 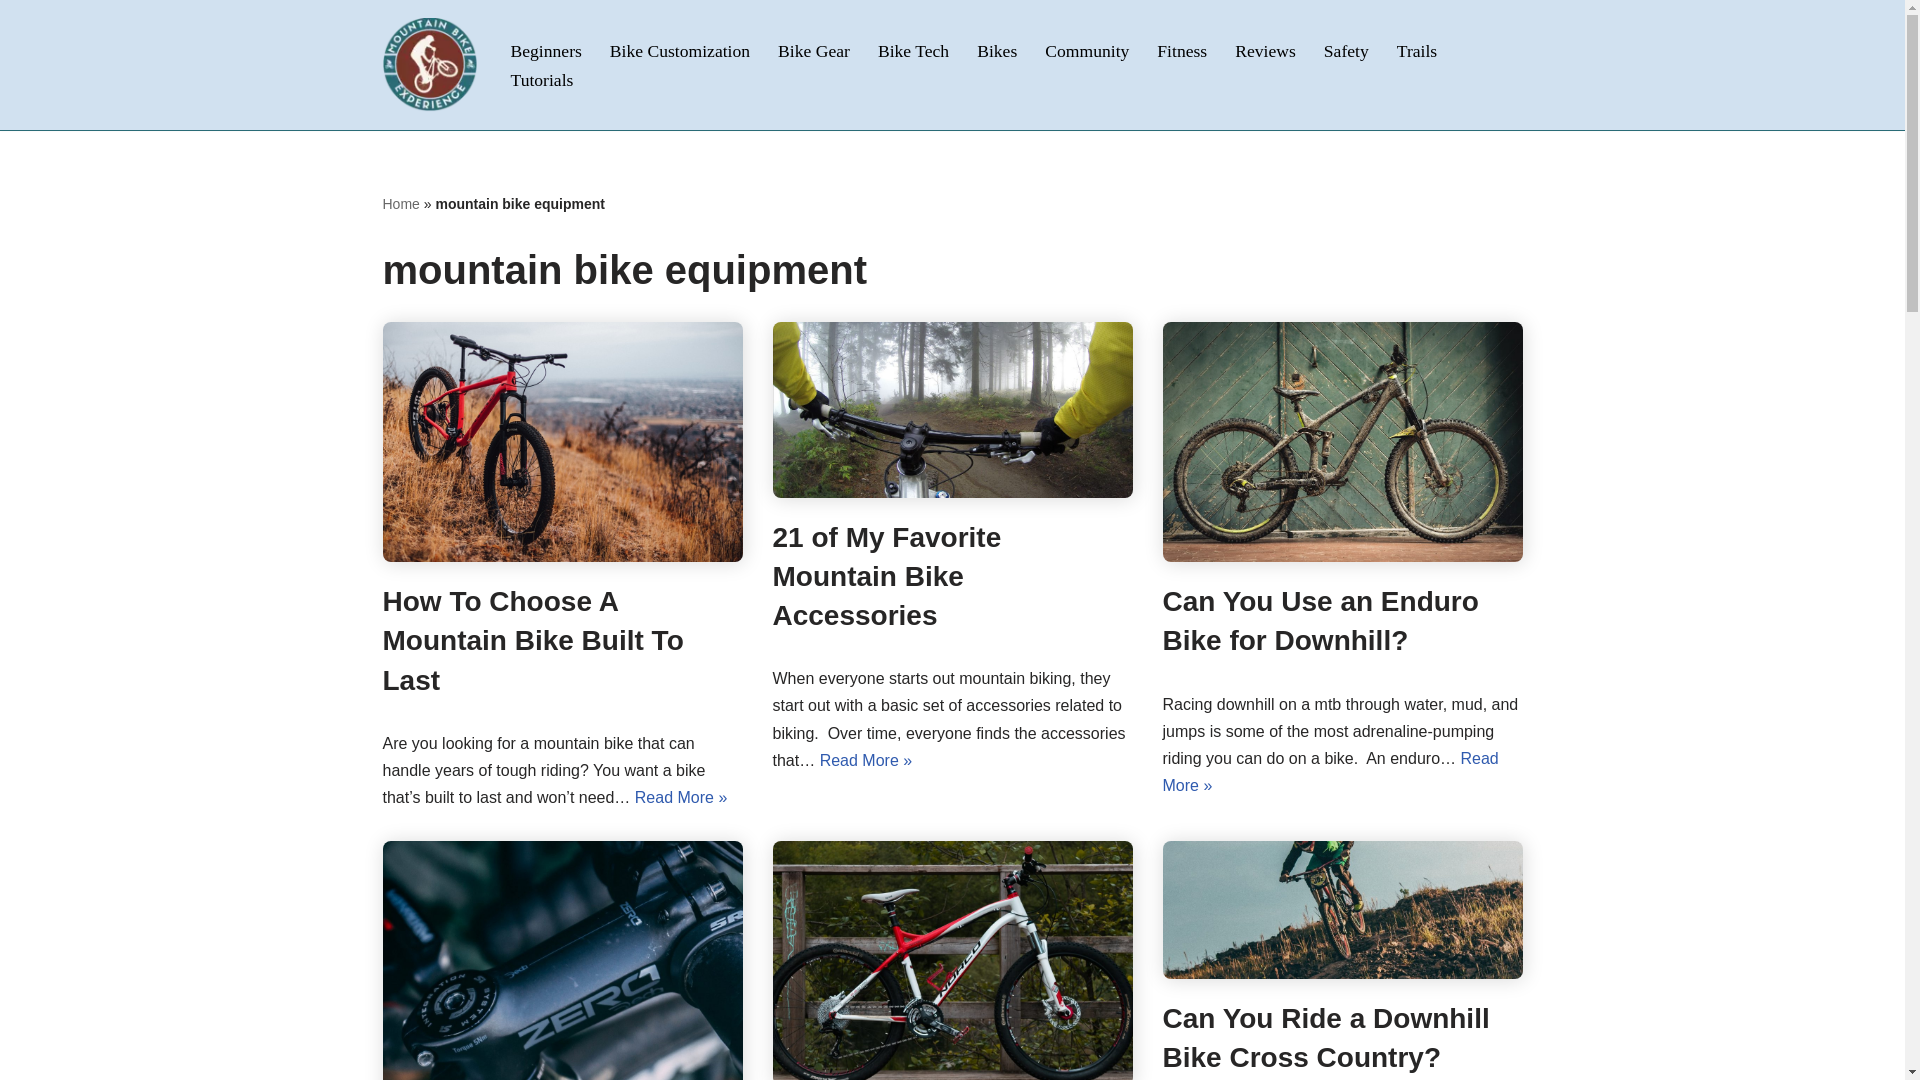 What do you see at coordinates (562, 960) in the screenshot?
I see `Are Mountain Bike Stems Universal` at bounding box center [562, 960].